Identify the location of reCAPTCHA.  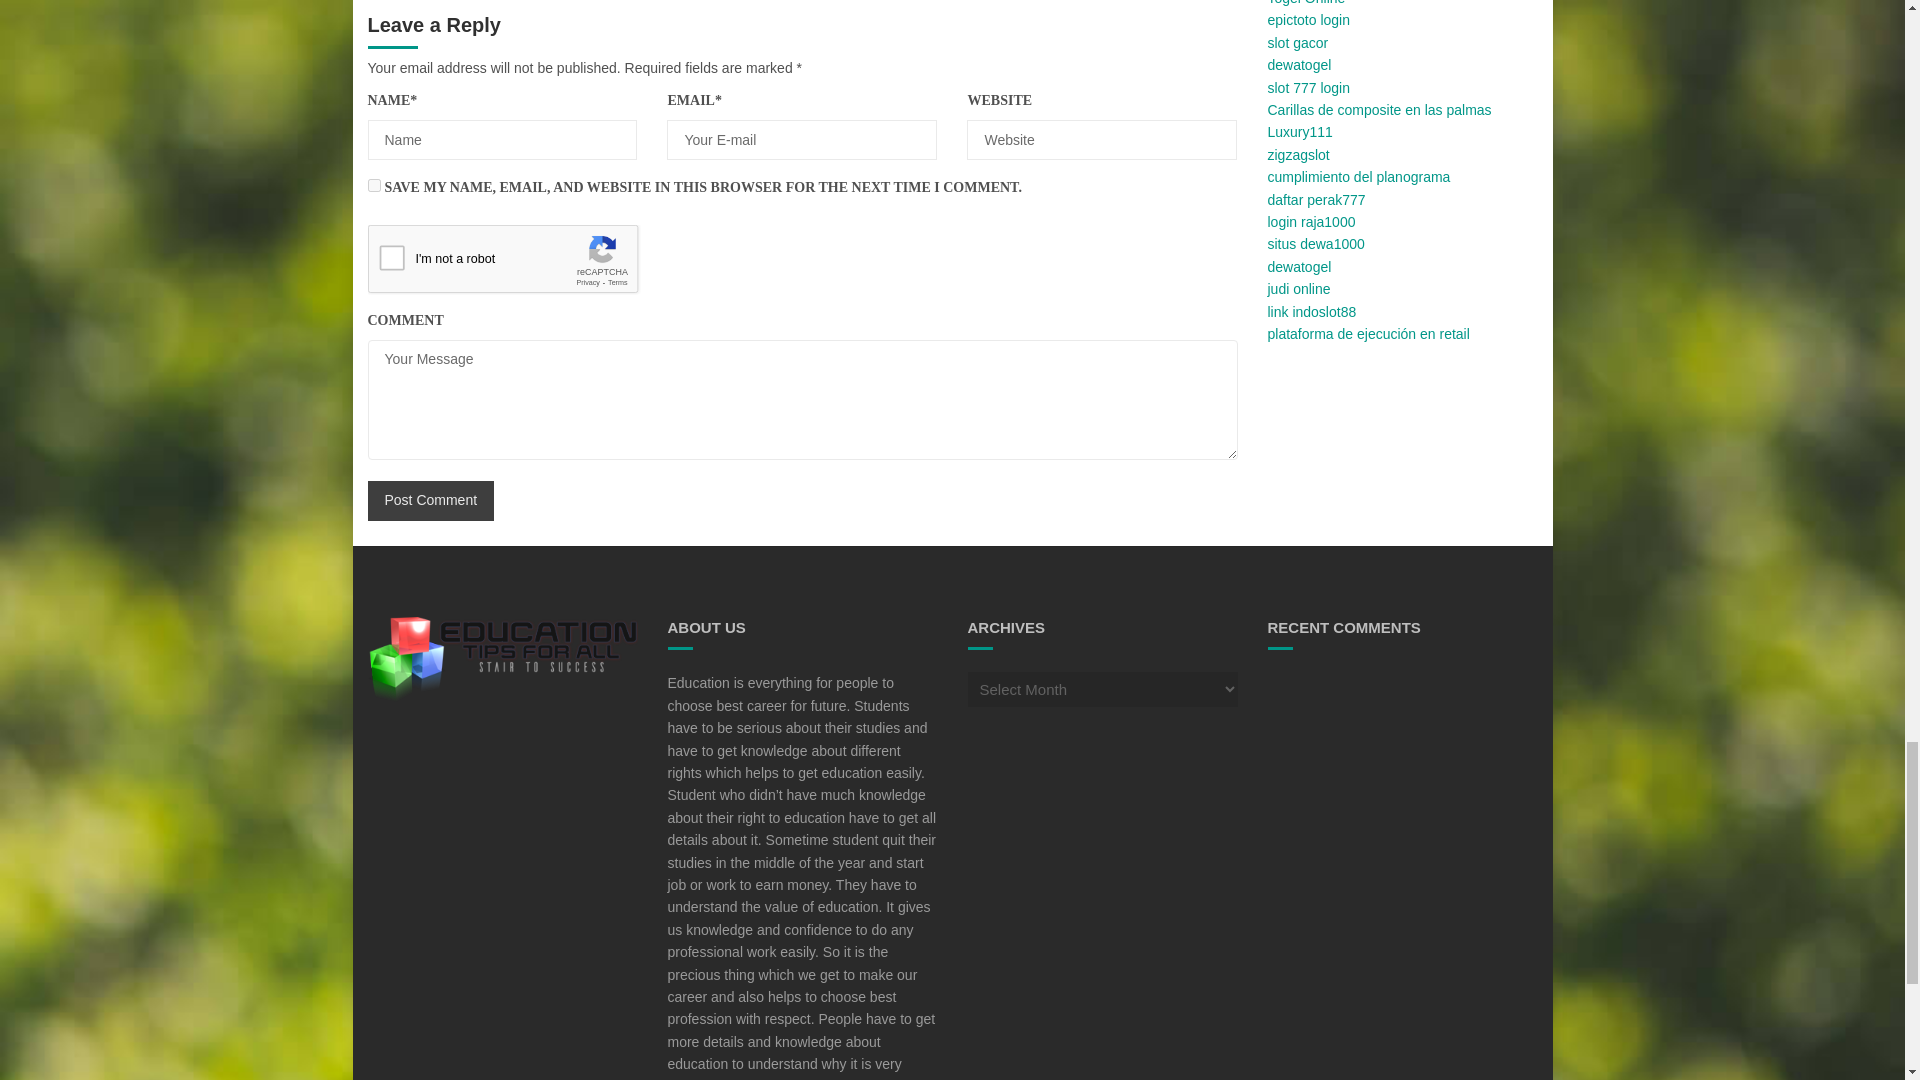
(520, 264).